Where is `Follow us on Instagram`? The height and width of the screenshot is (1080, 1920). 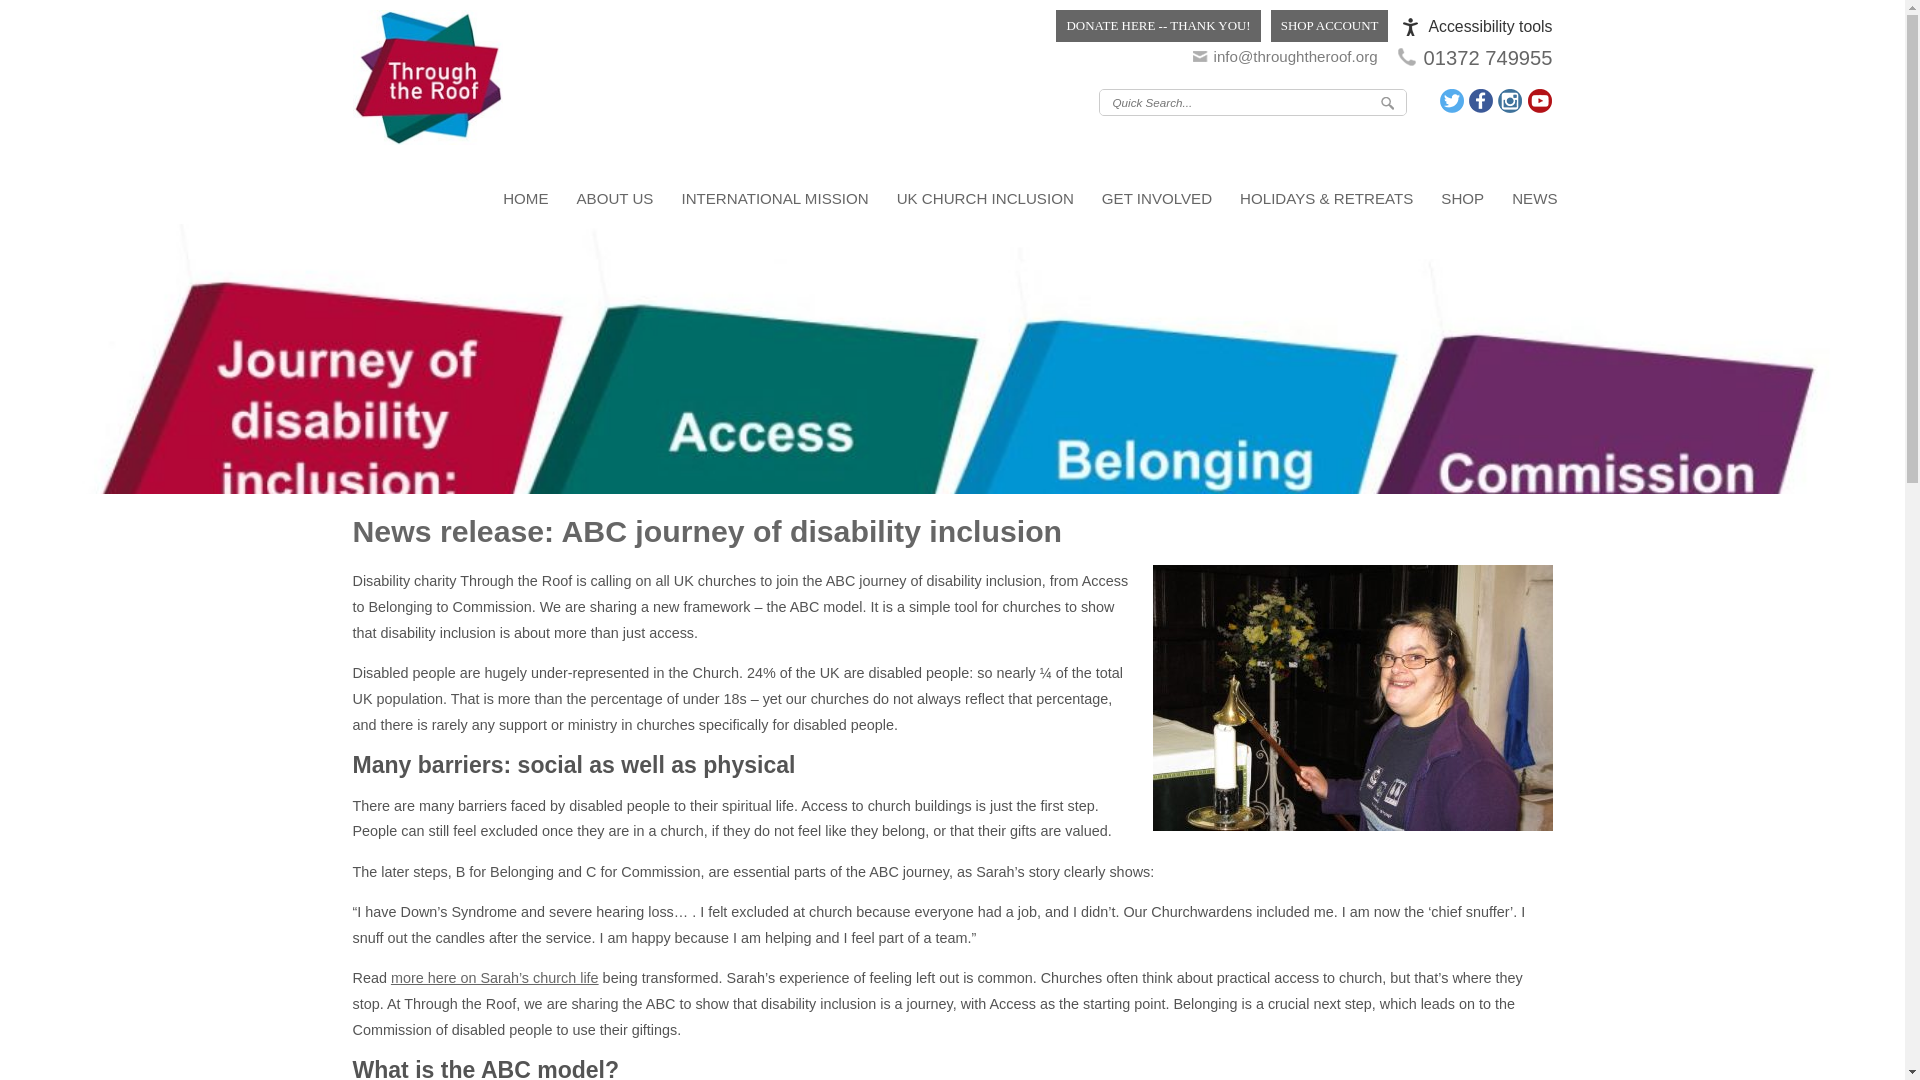
Follow us on Instagram is located at coordinates (1510, 100).